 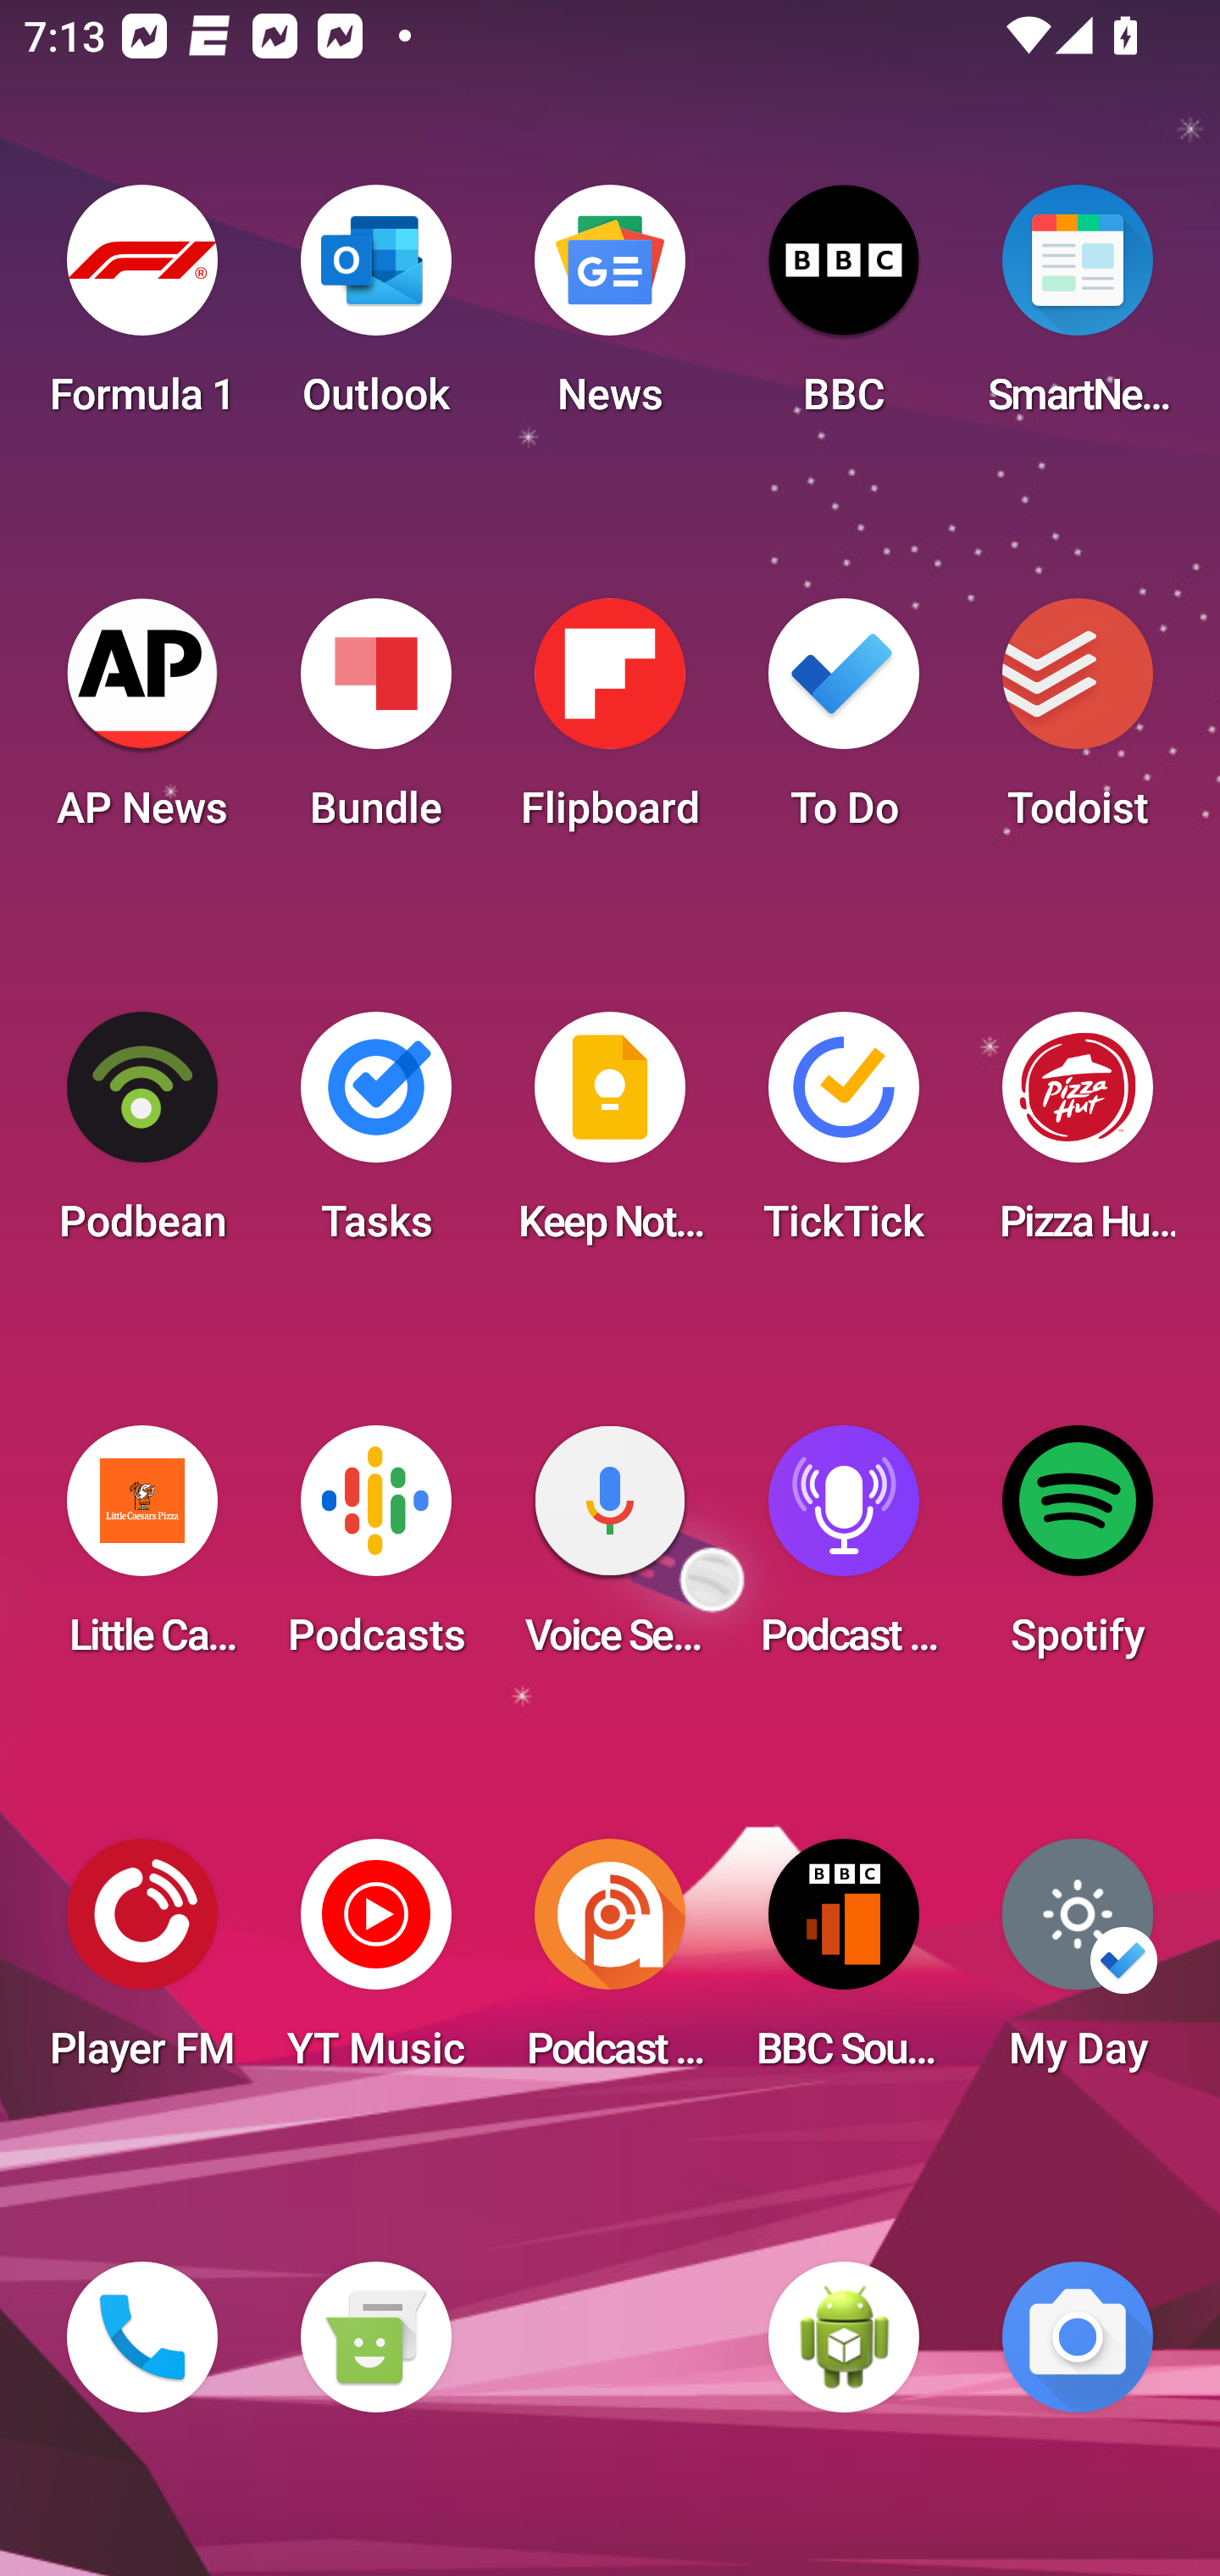 I want to click on BBC Sounds, so click(x=844, y=1964).